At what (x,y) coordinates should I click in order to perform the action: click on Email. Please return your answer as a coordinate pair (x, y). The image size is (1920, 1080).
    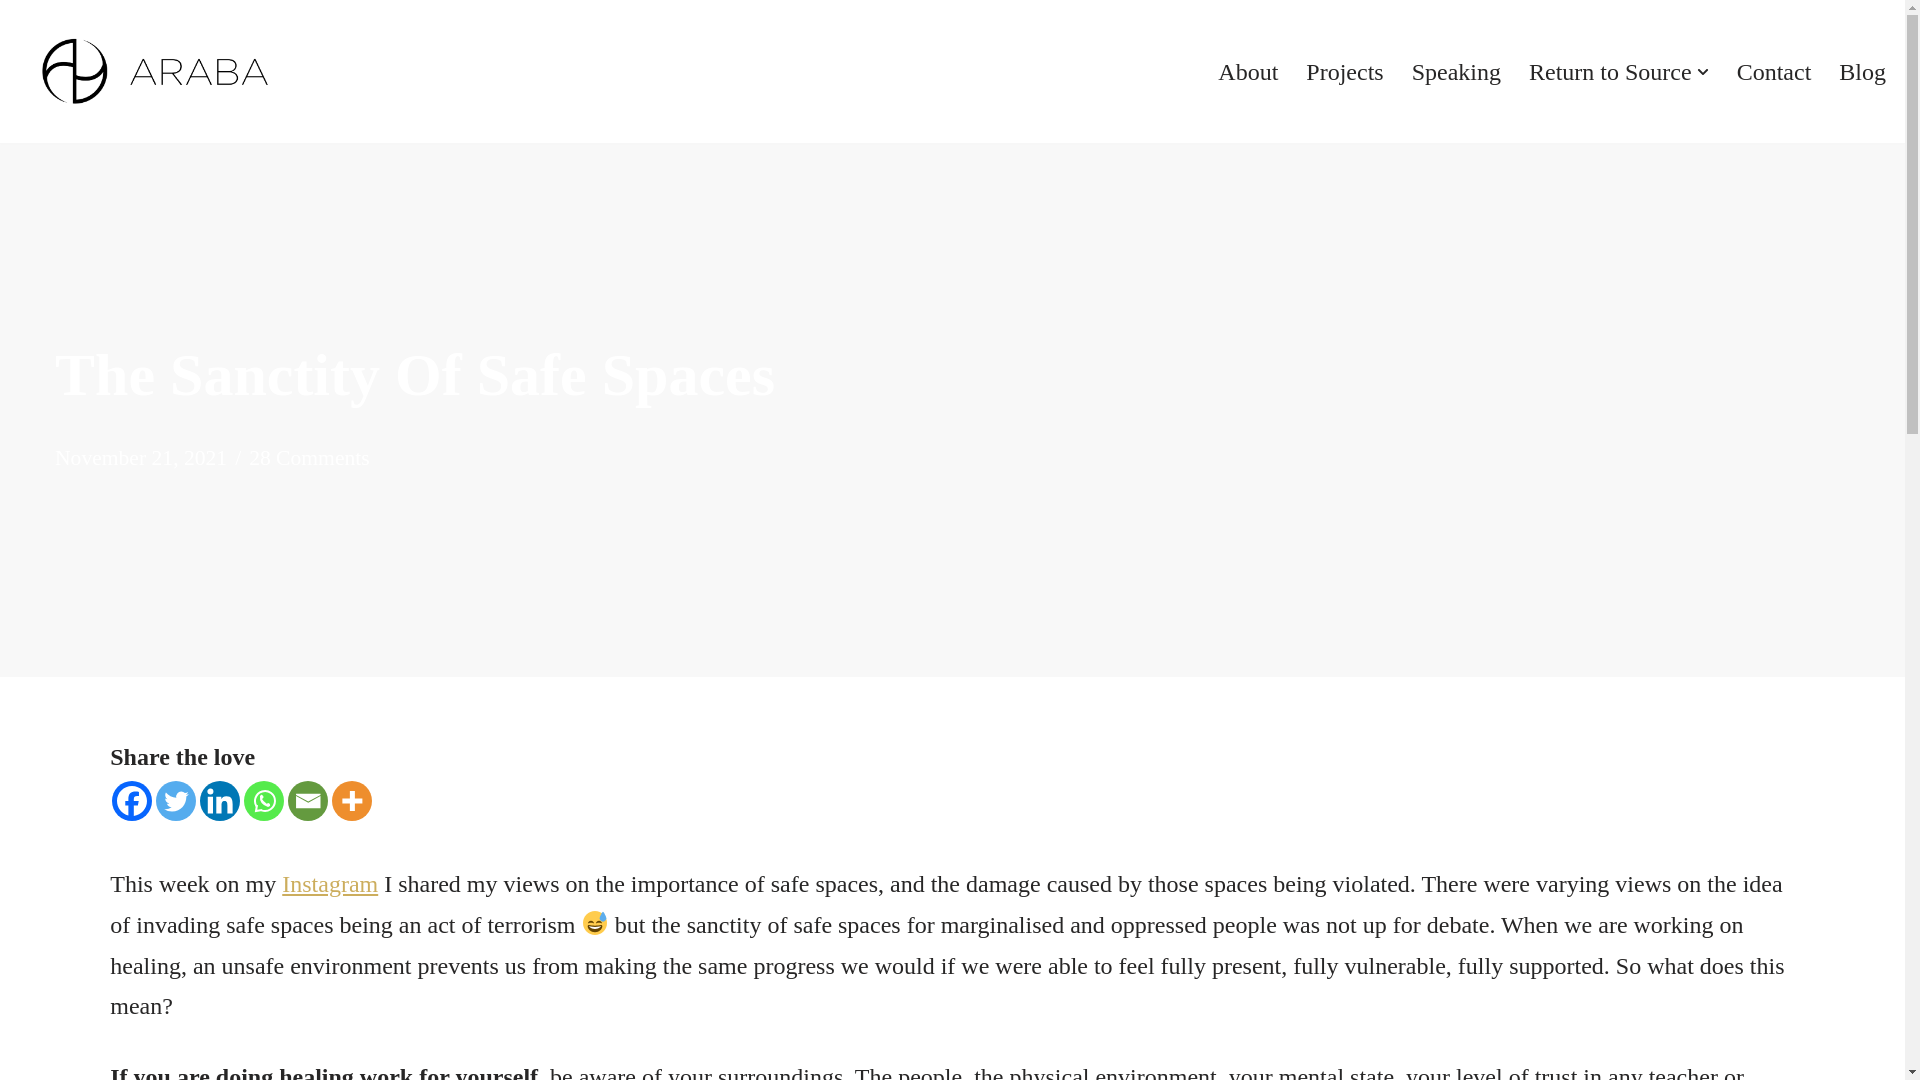
    Looking at the image, I should click on (308, 800).